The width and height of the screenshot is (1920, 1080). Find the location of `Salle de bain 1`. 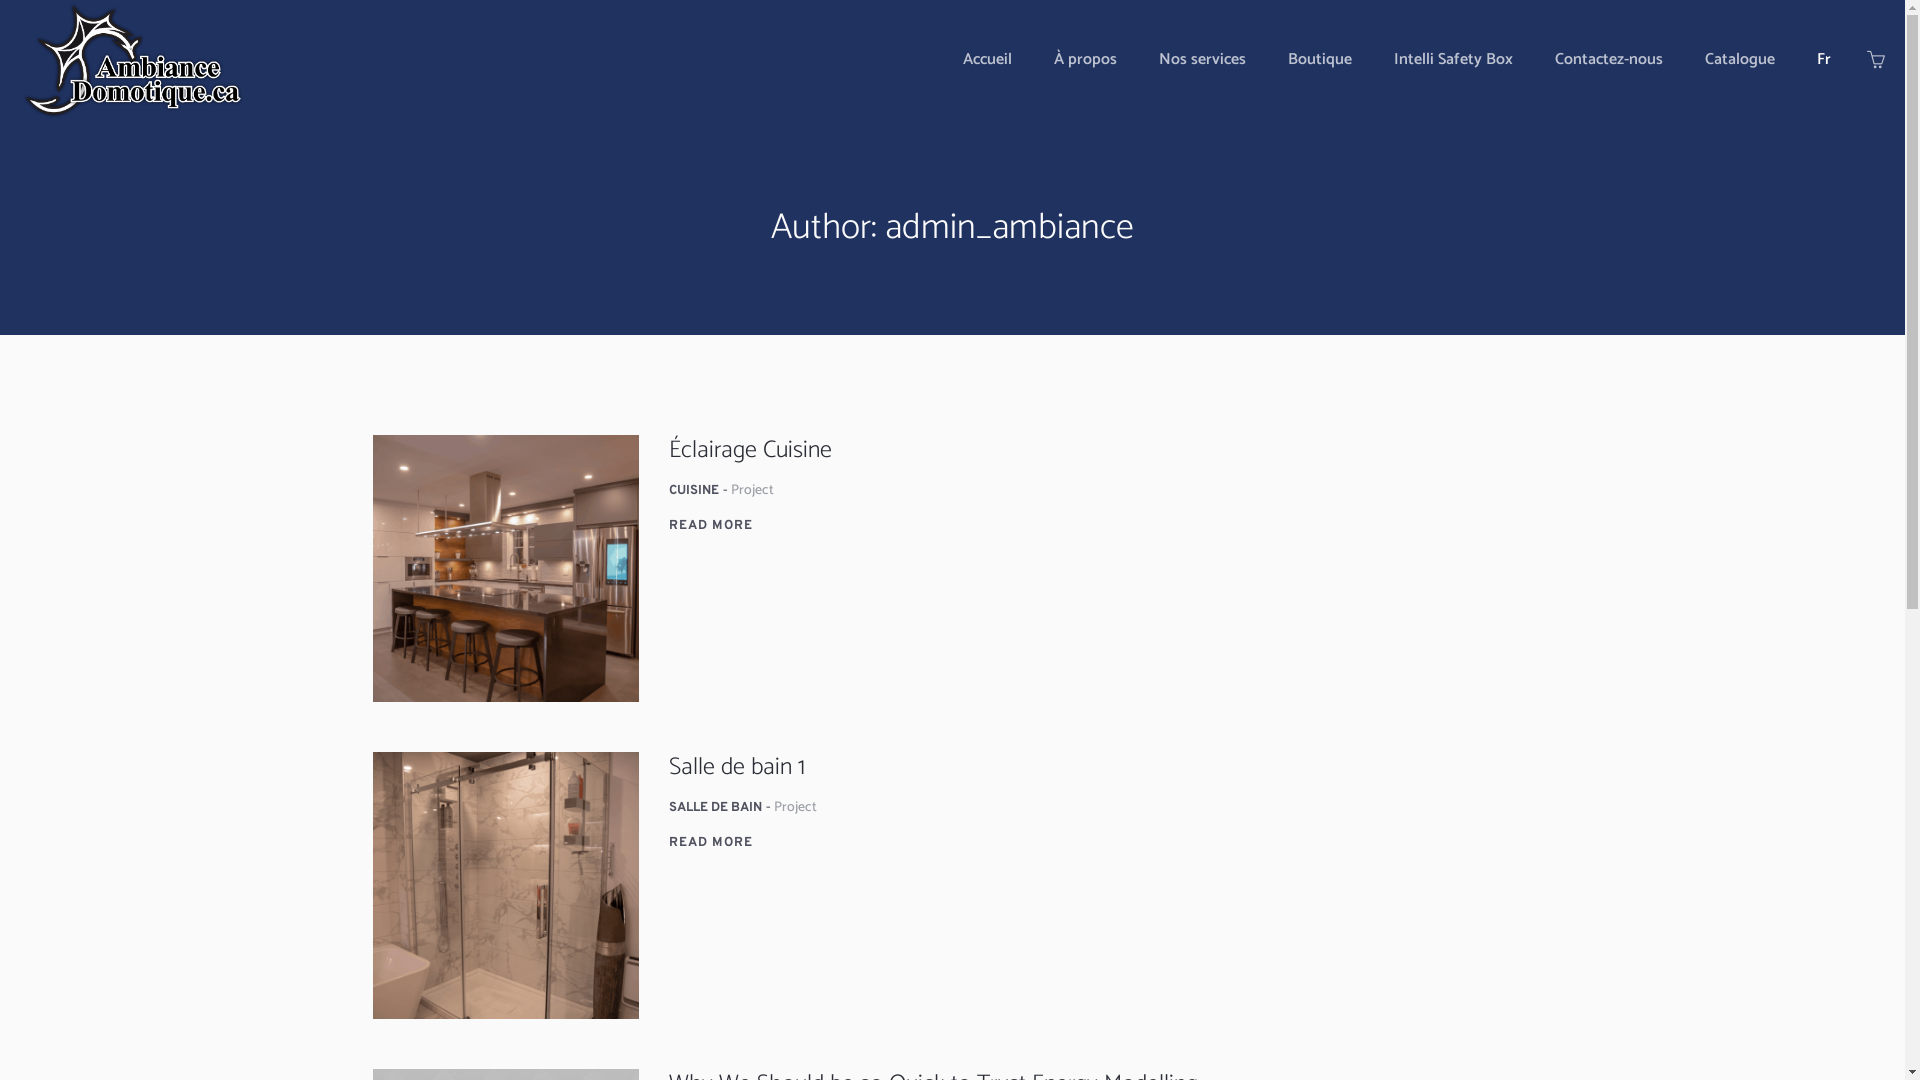

Salle de bain 1 is located at coordinates (737, 767).